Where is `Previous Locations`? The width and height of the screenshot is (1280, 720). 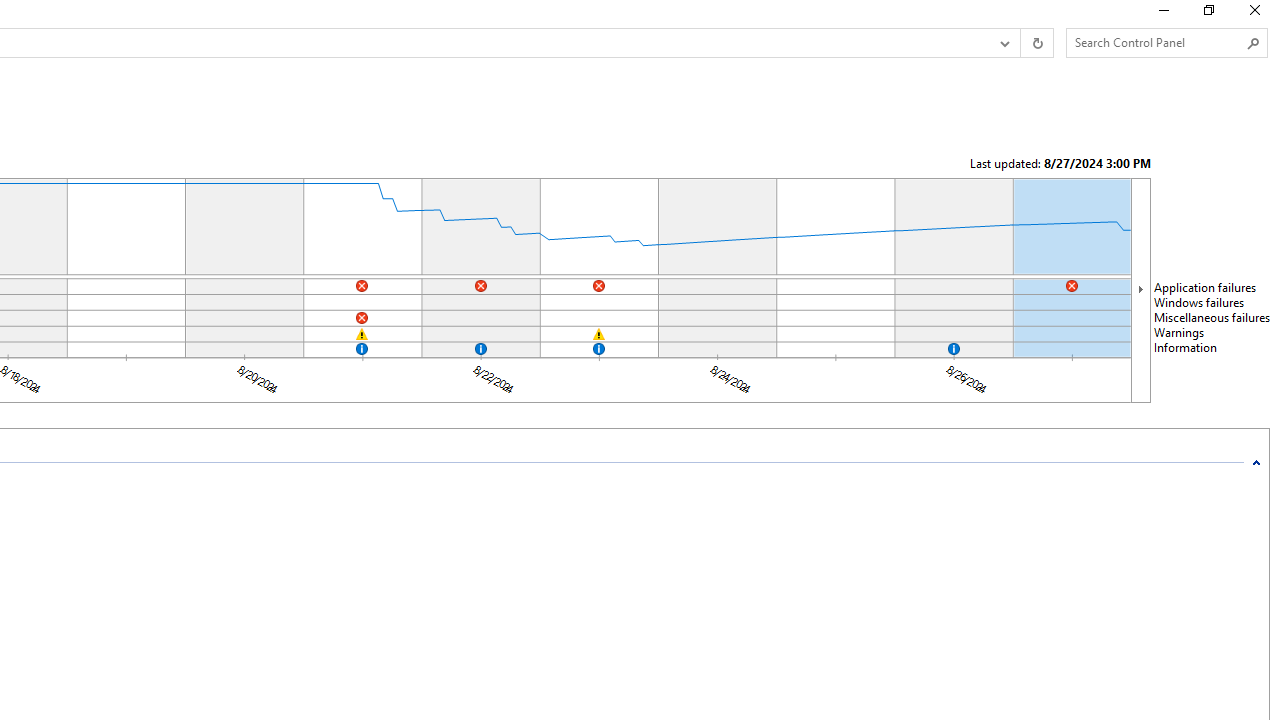 Previous Locations is located at coordinates (1003, 43).